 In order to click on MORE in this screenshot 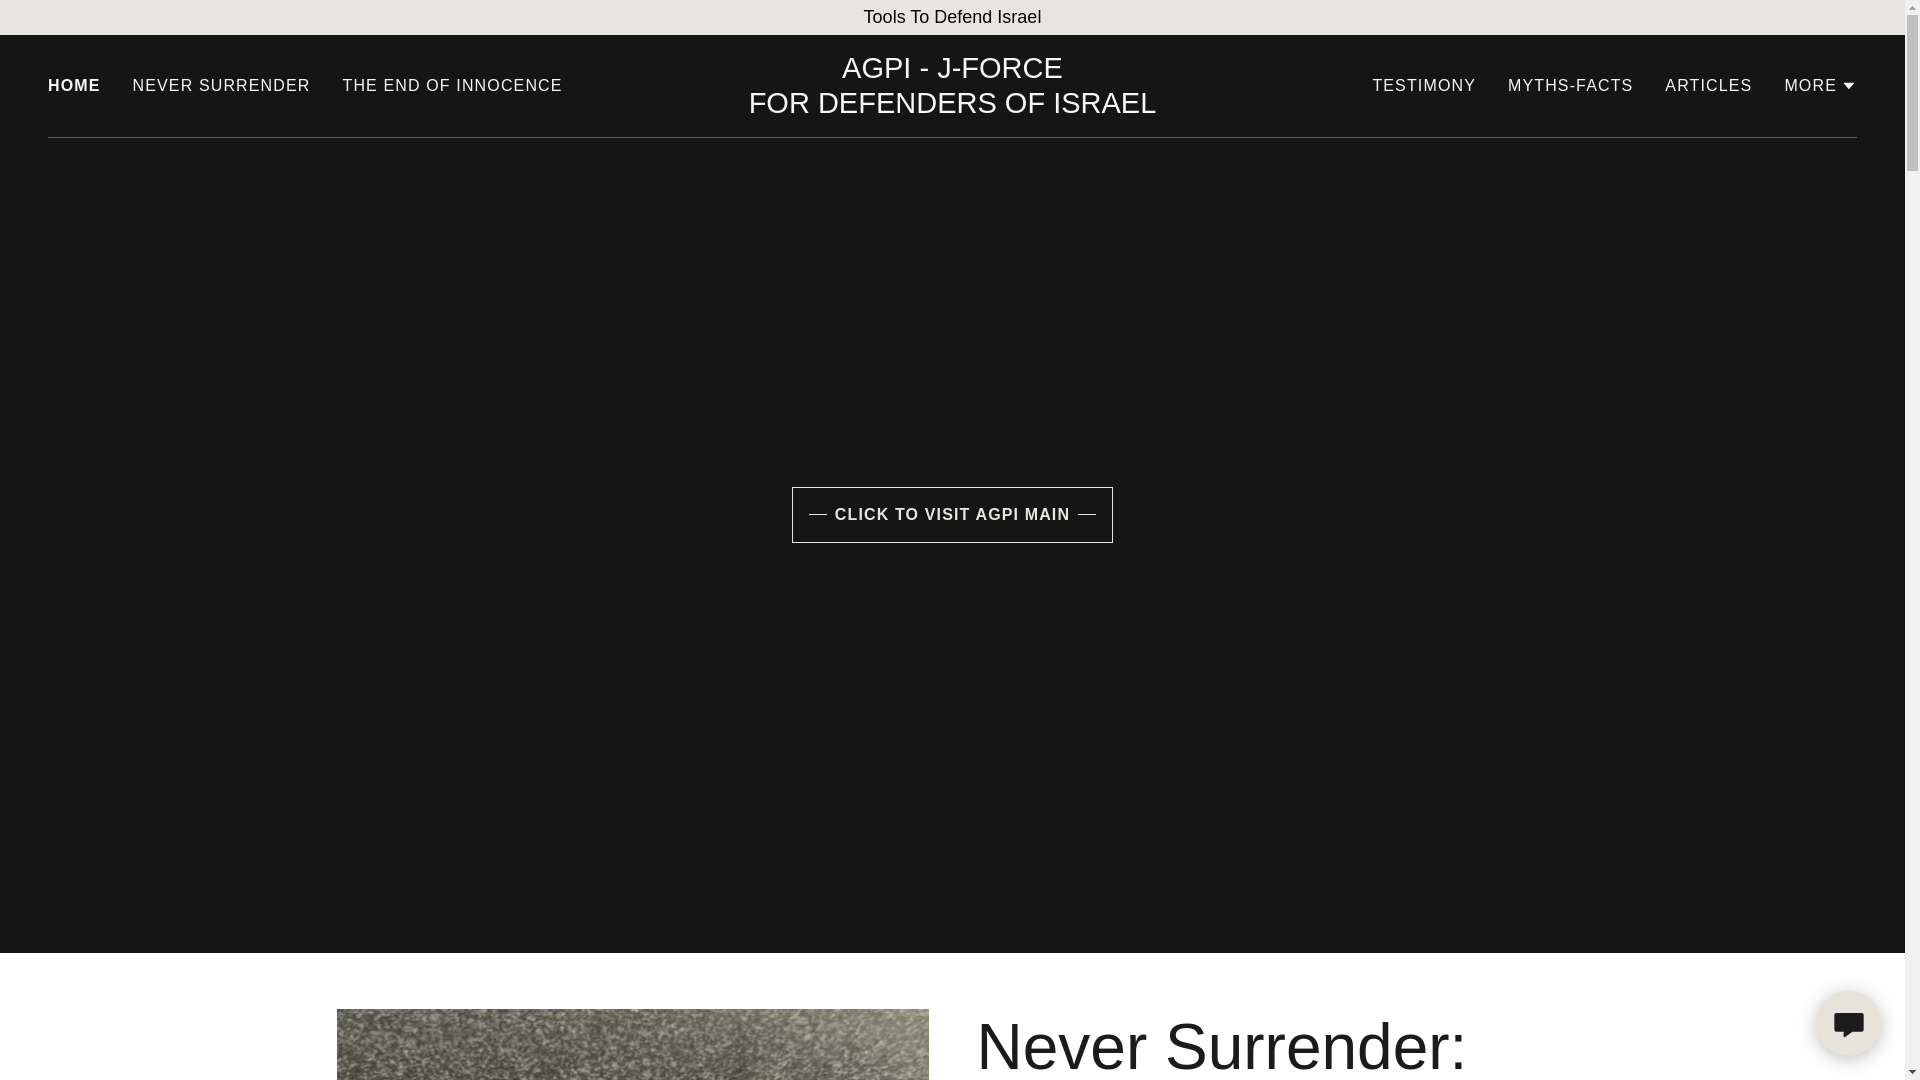, I will do `click(452, 86)`.